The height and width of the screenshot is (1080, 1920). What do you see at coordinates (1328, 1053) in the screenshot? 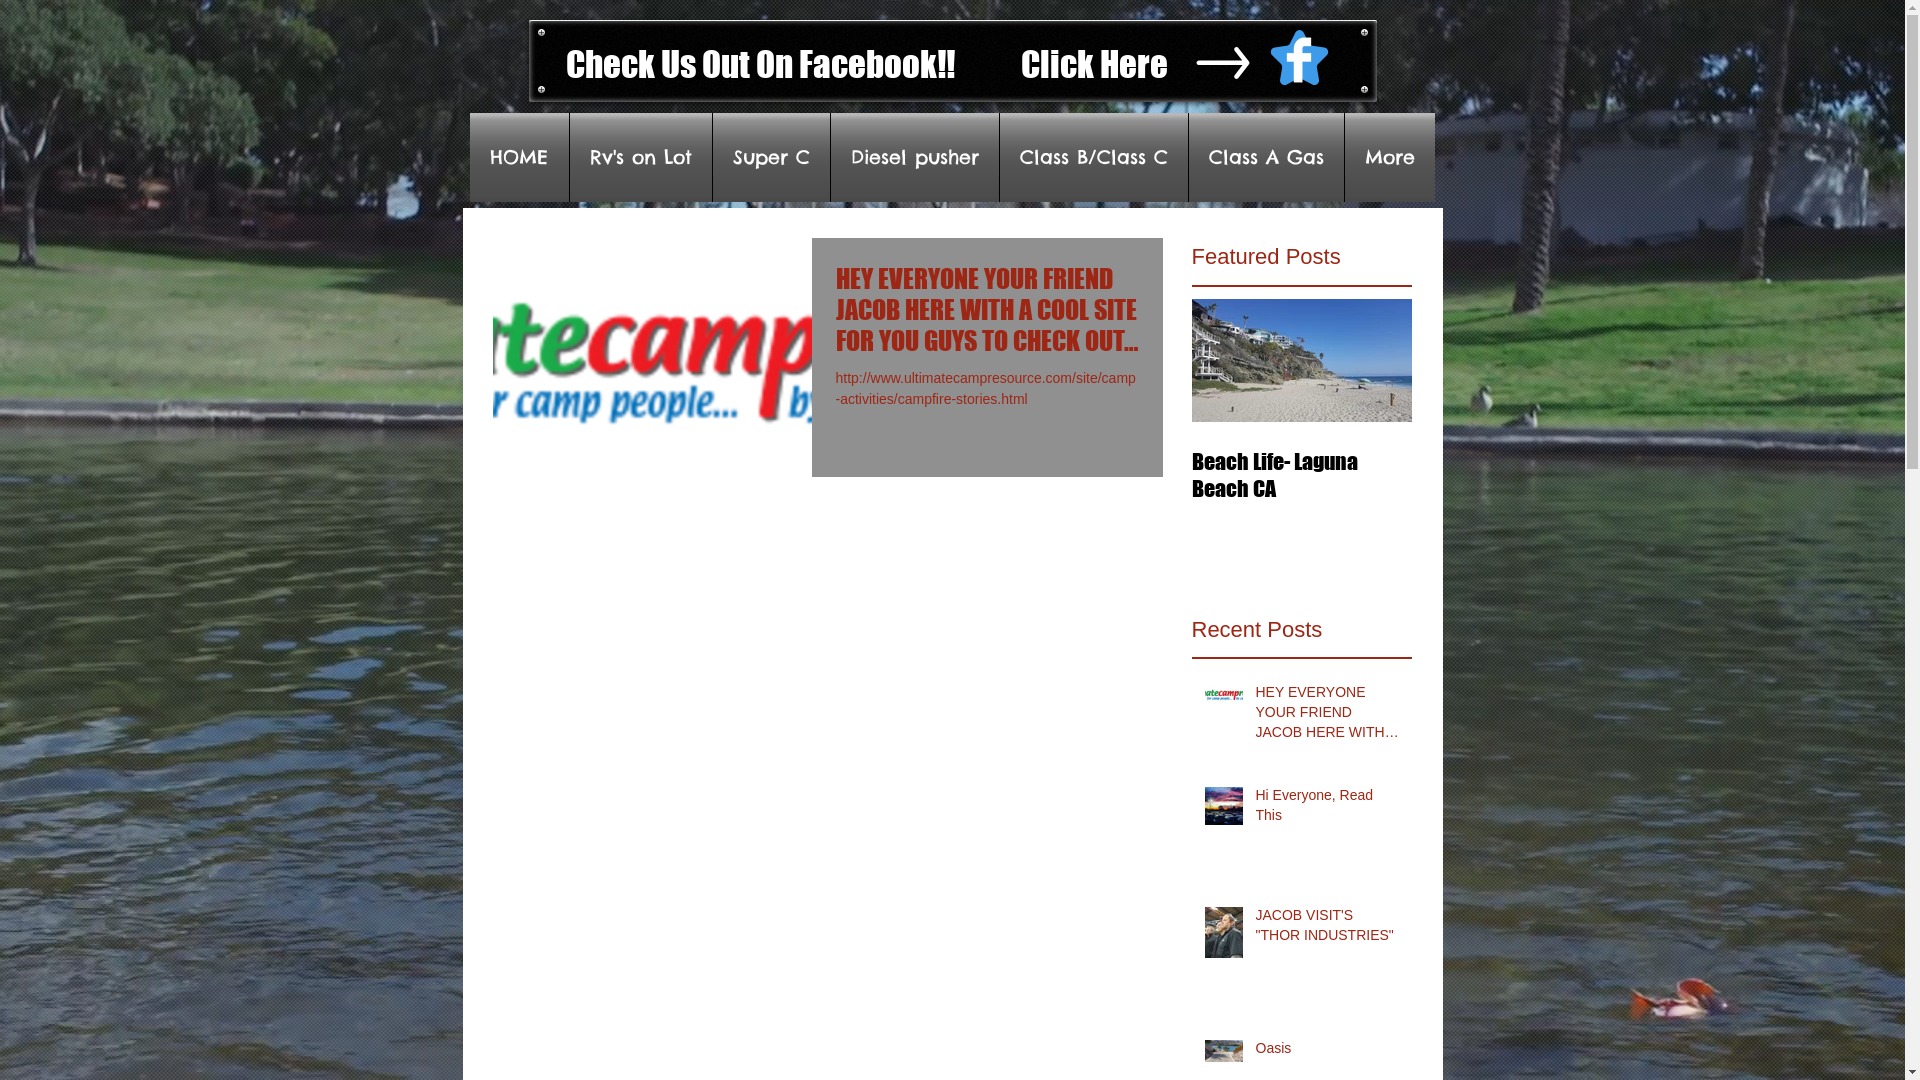
I see `Oasis` at bounding box center [1328, 1053].